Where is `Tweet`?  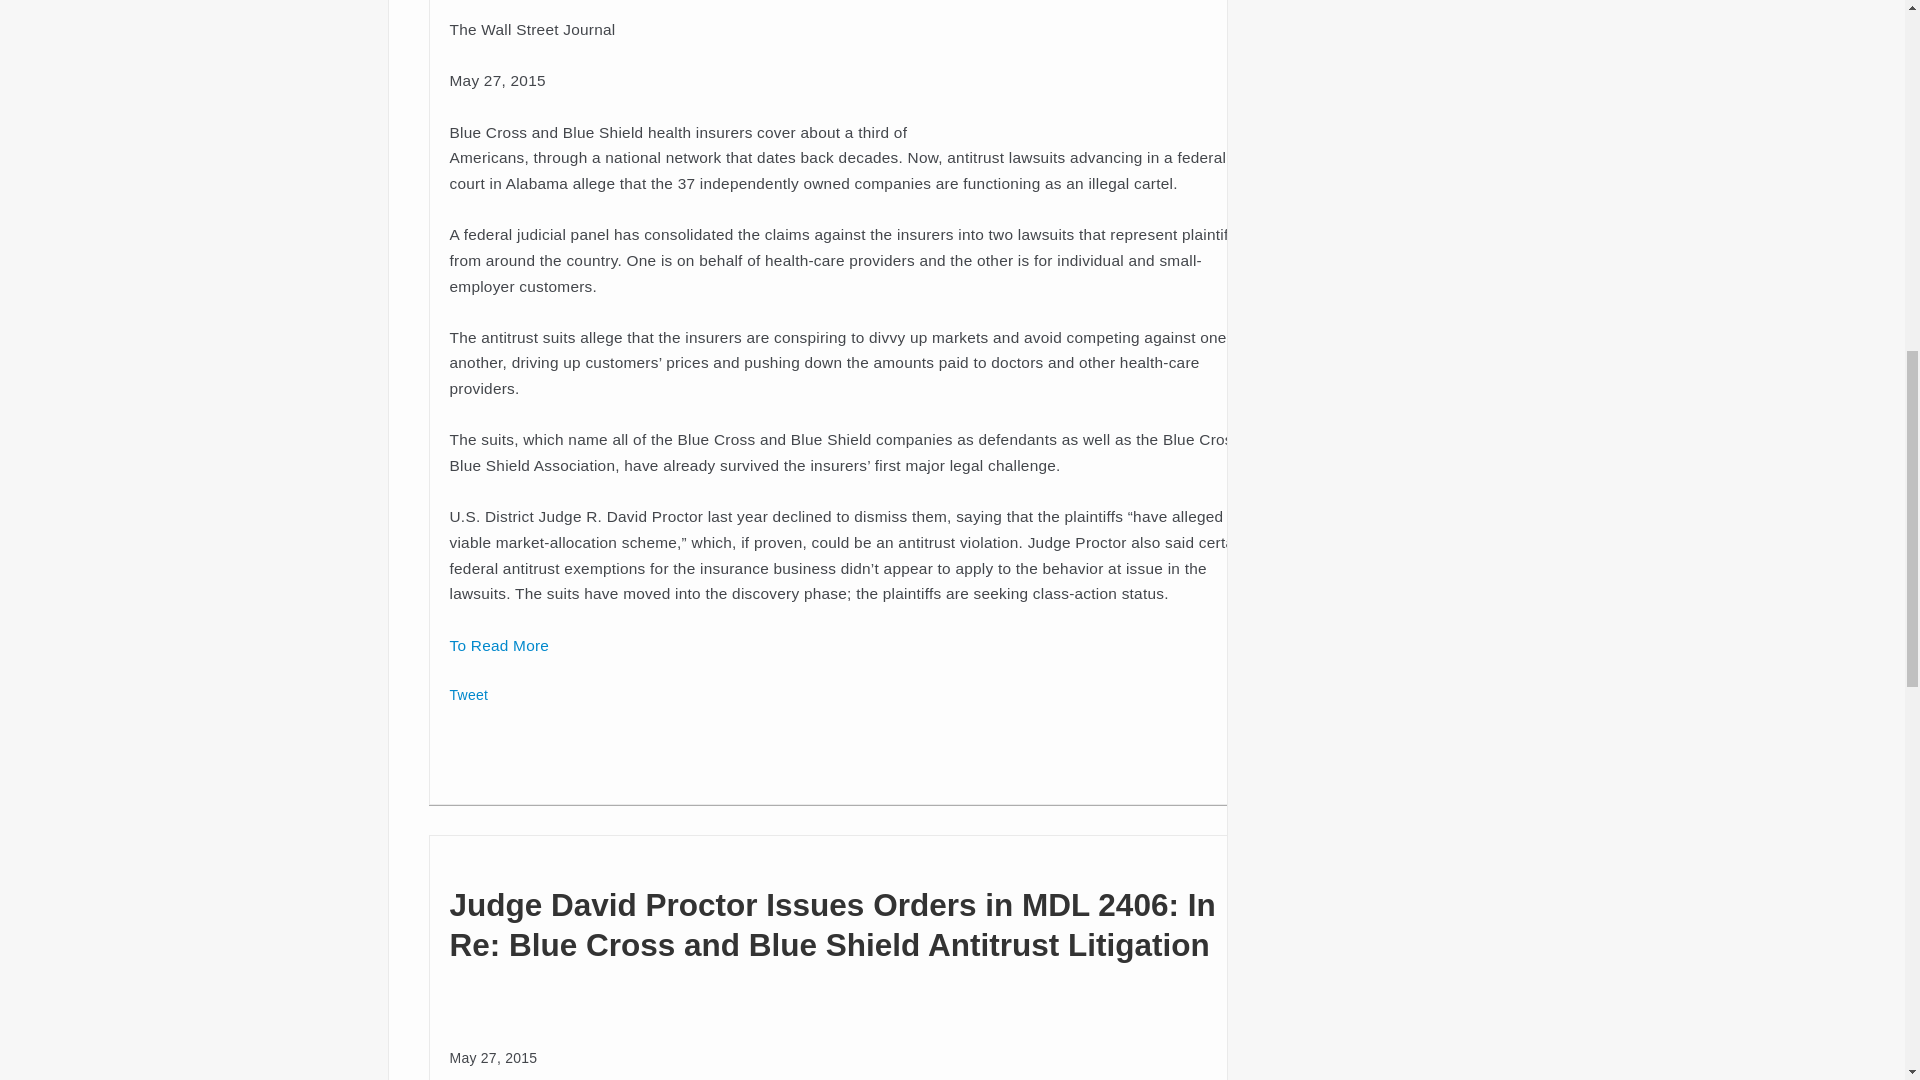 Tweet is located at coordinates (469, 694).